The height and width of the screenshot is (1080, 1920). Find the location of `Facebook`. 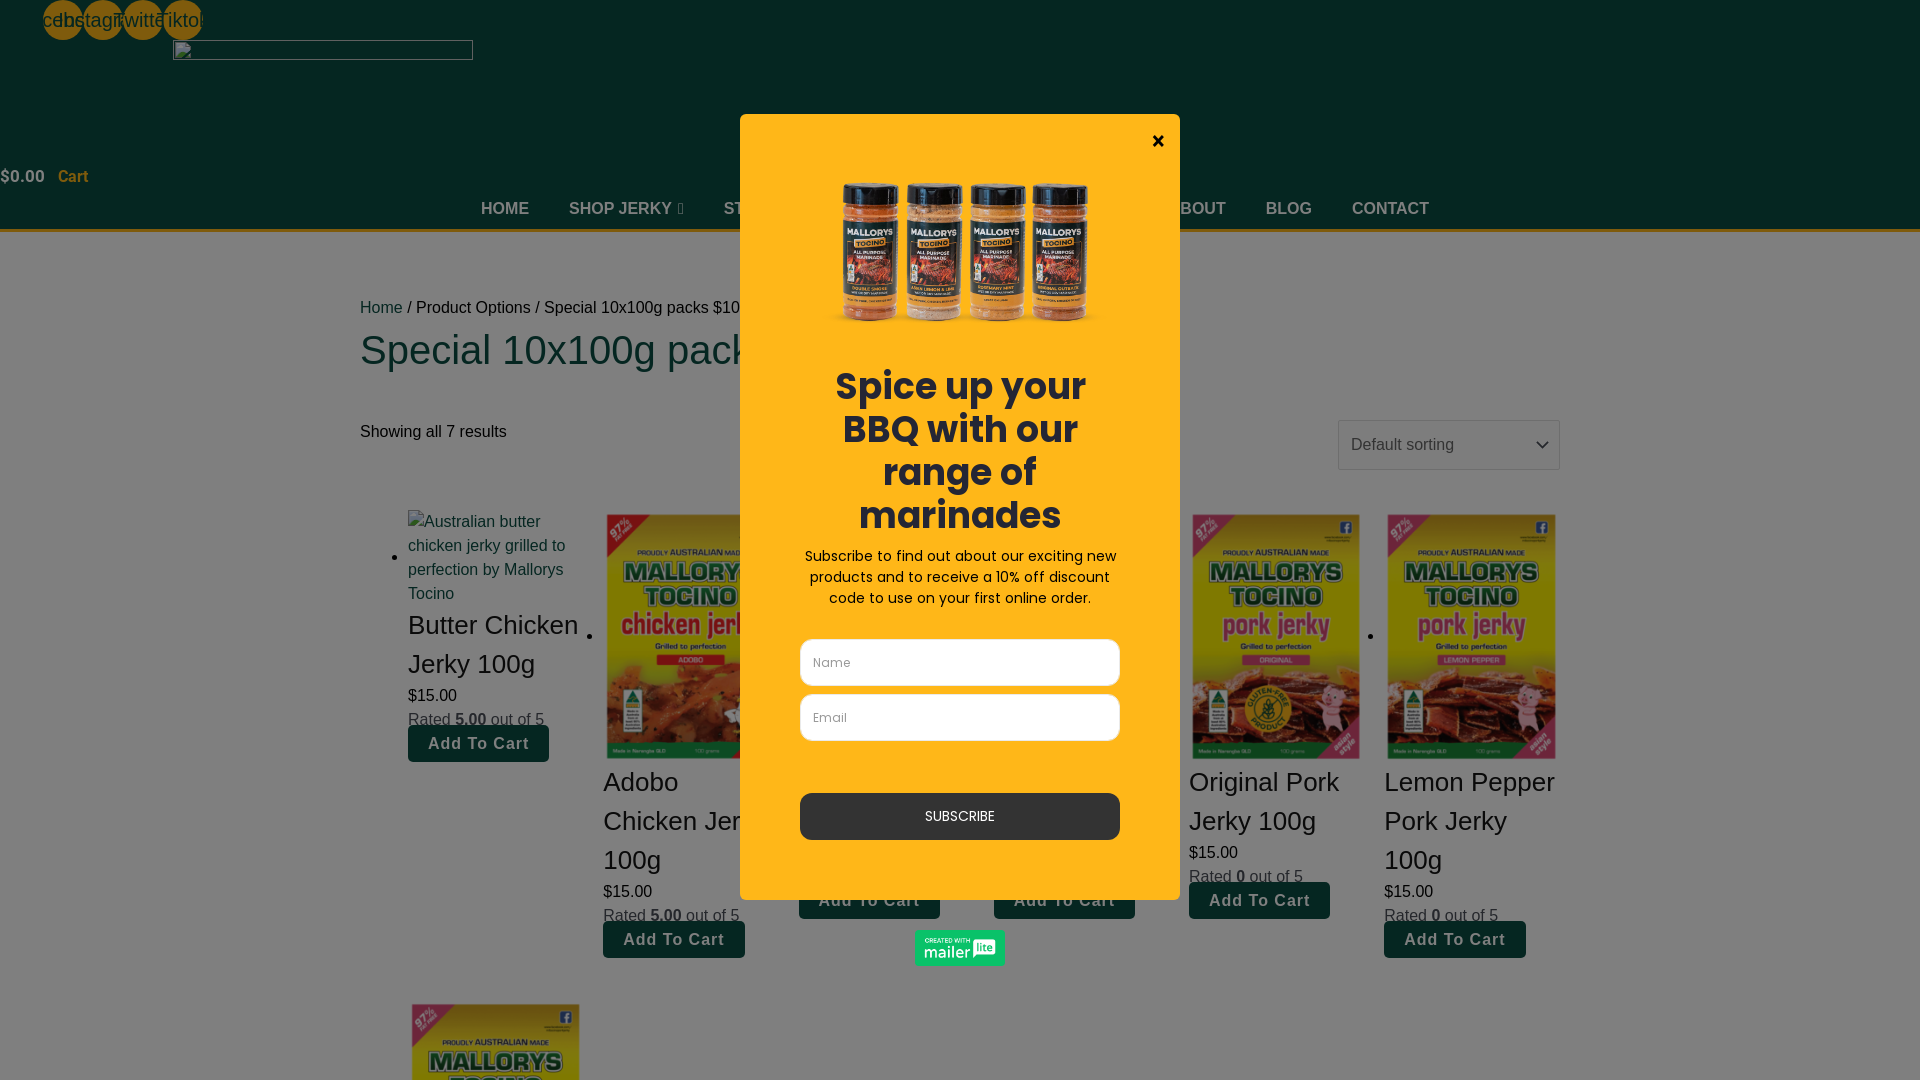

Facebook is located at coordinates (63, 20).